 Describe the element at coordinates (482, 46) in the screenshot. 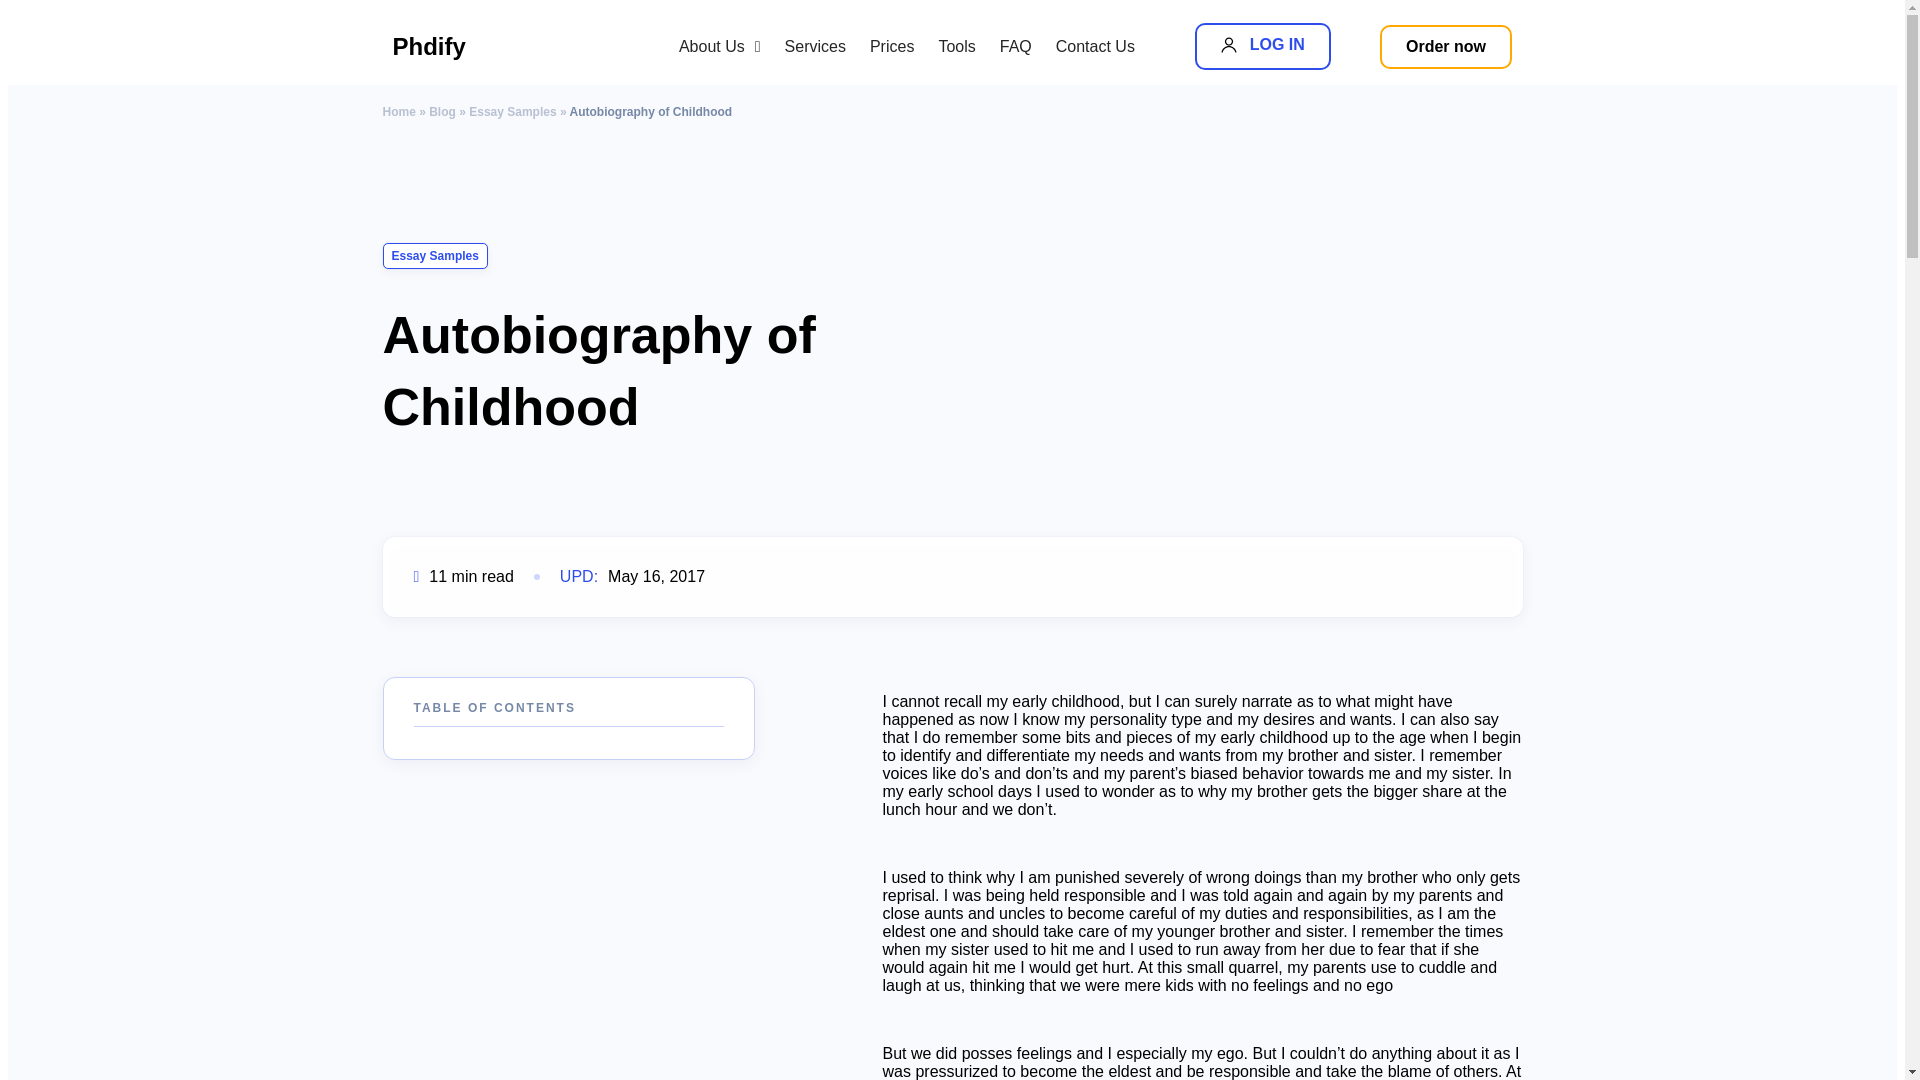

I see `Phdify` at that location.